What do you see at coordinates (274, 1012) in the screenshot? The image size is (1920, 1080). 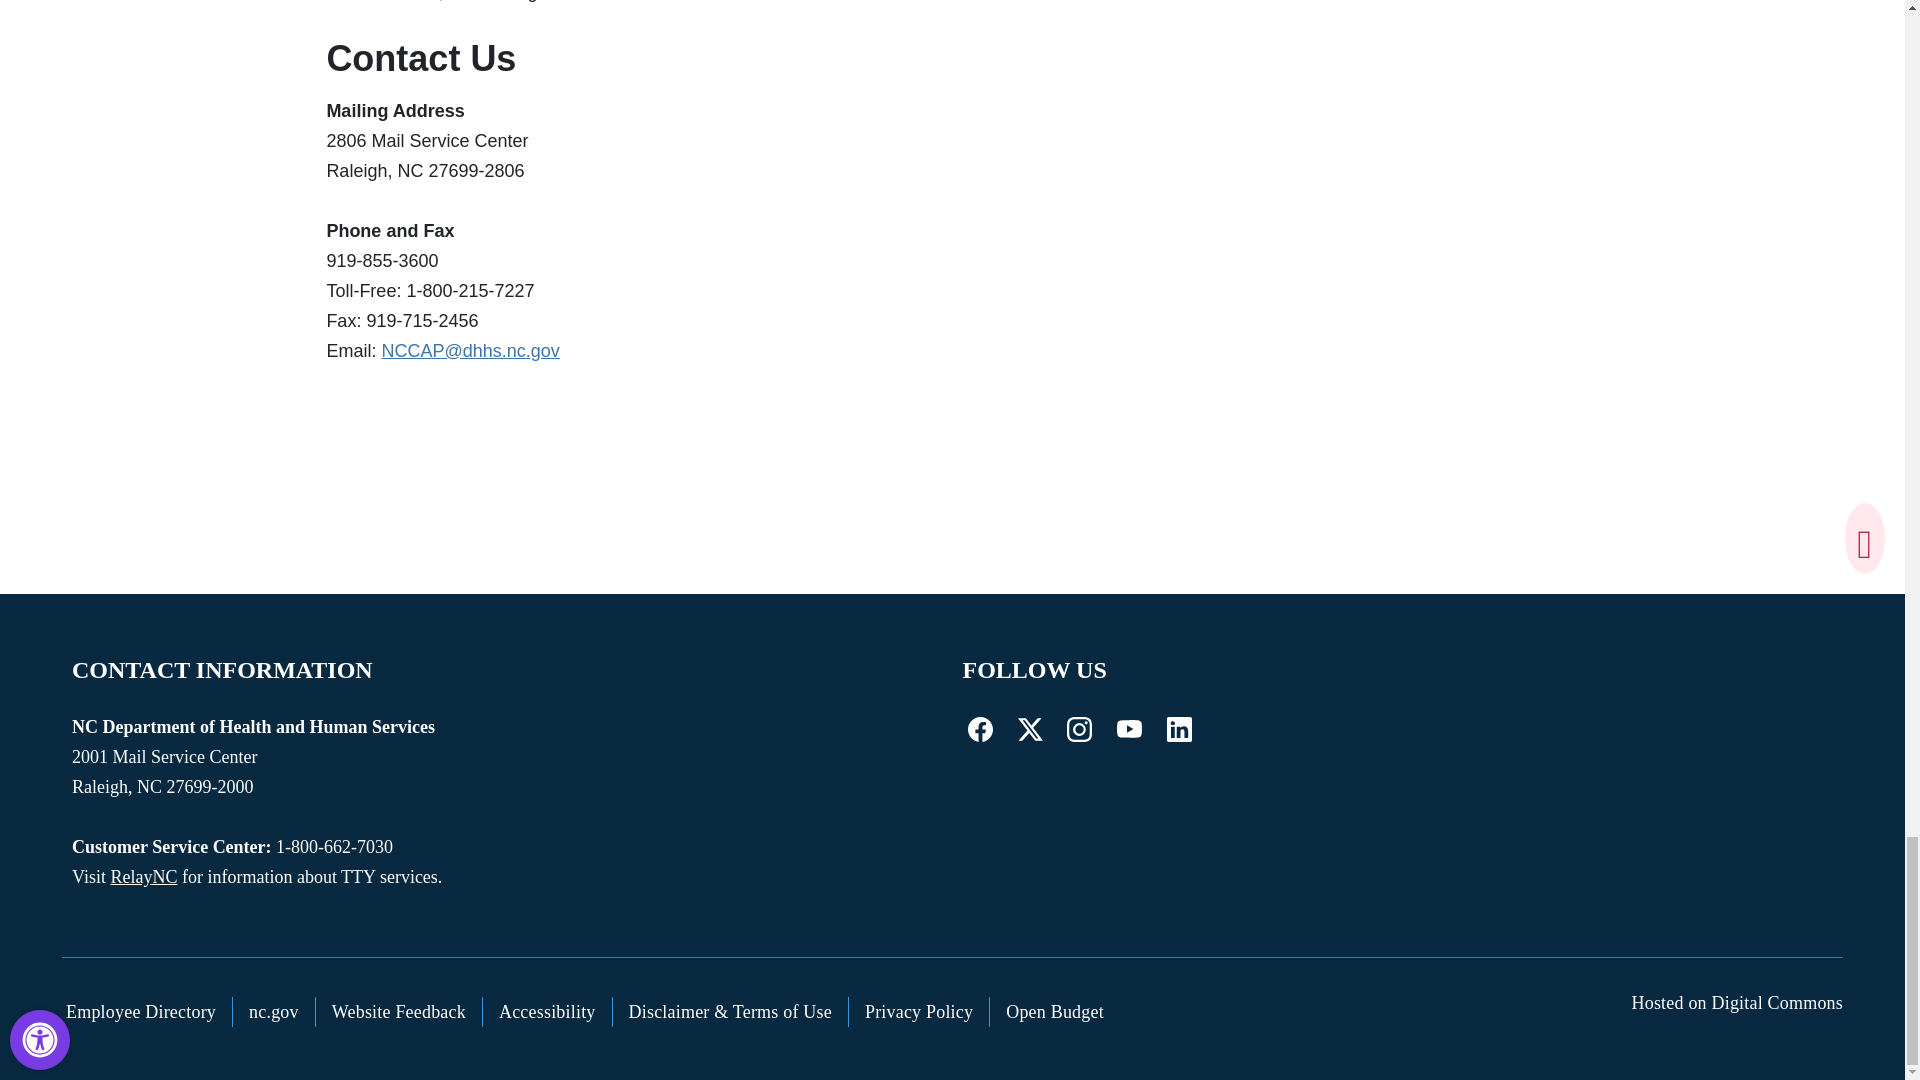 I see `The State of North Carolina` at bounding box center [274, 1012].